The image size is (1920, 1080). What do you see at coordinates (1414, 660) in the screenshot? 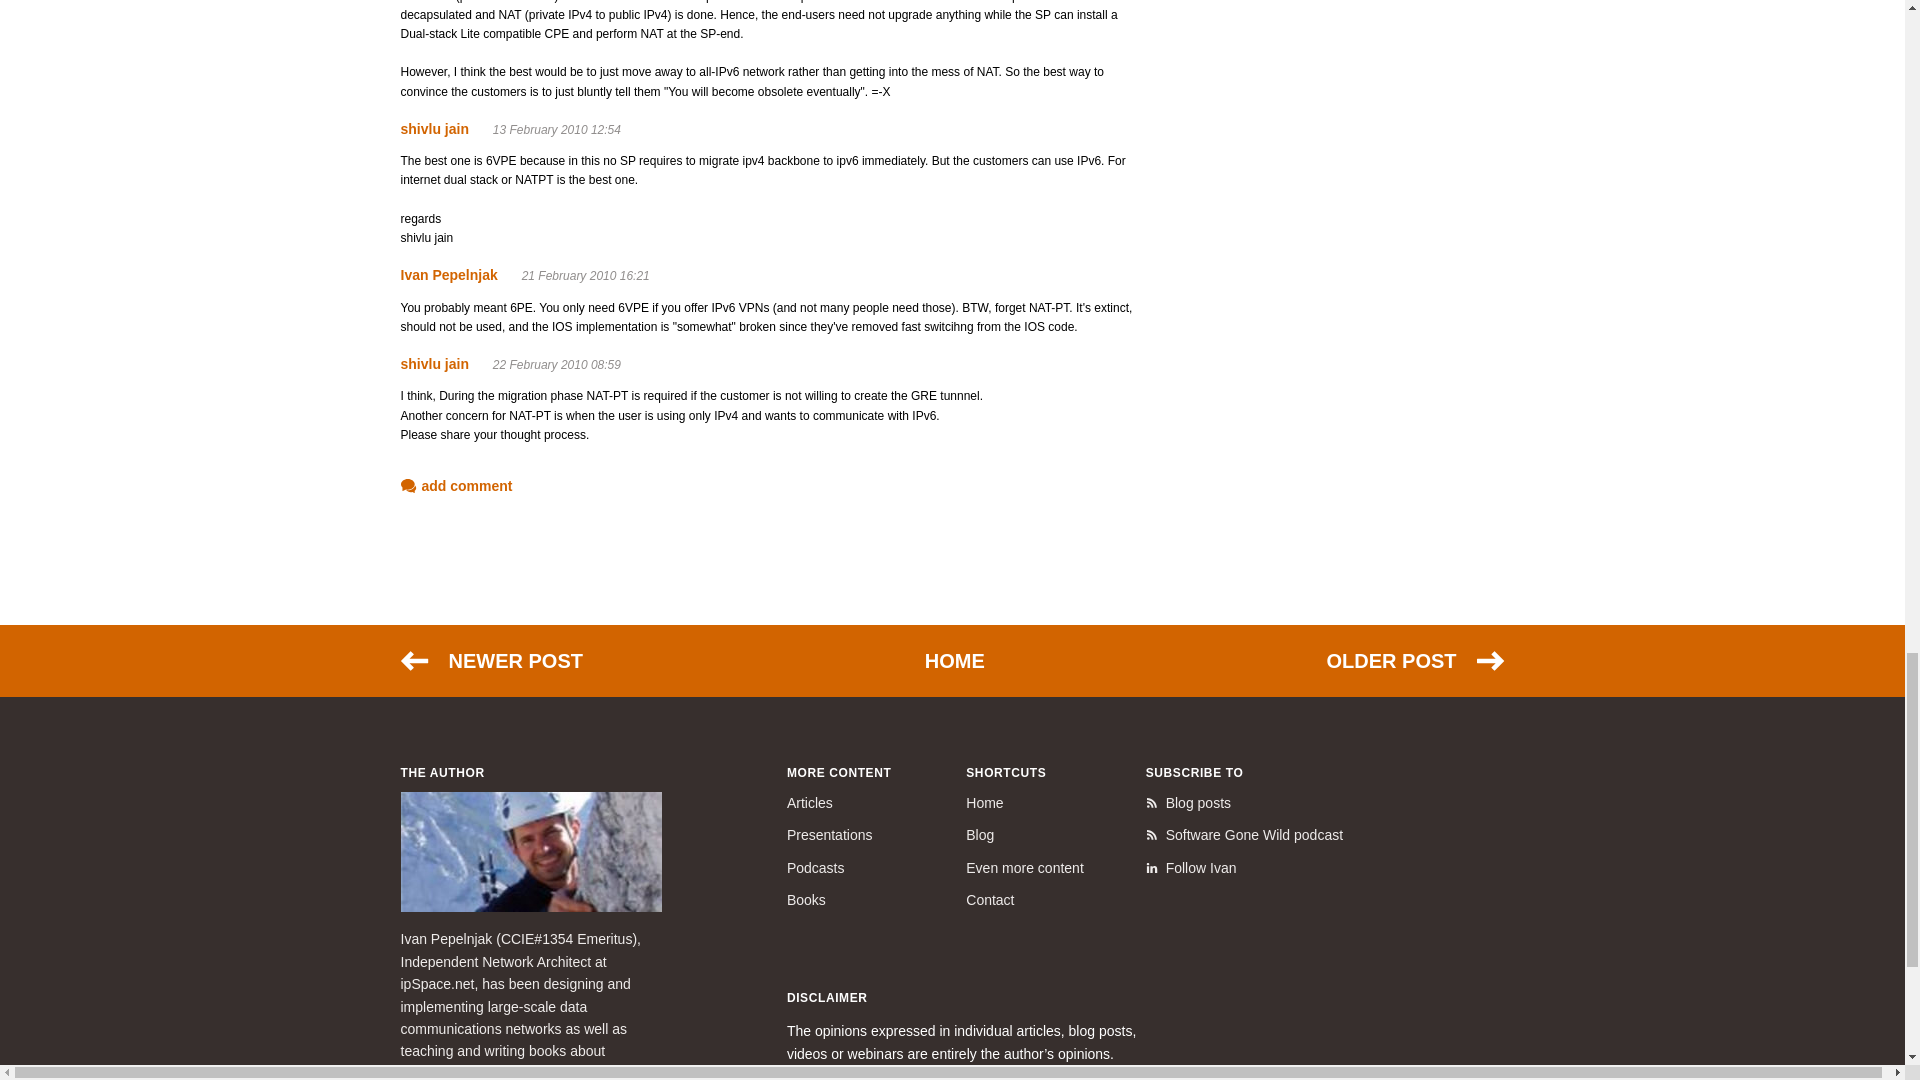
I see `Older Post` at bounding box center [1414, 660].